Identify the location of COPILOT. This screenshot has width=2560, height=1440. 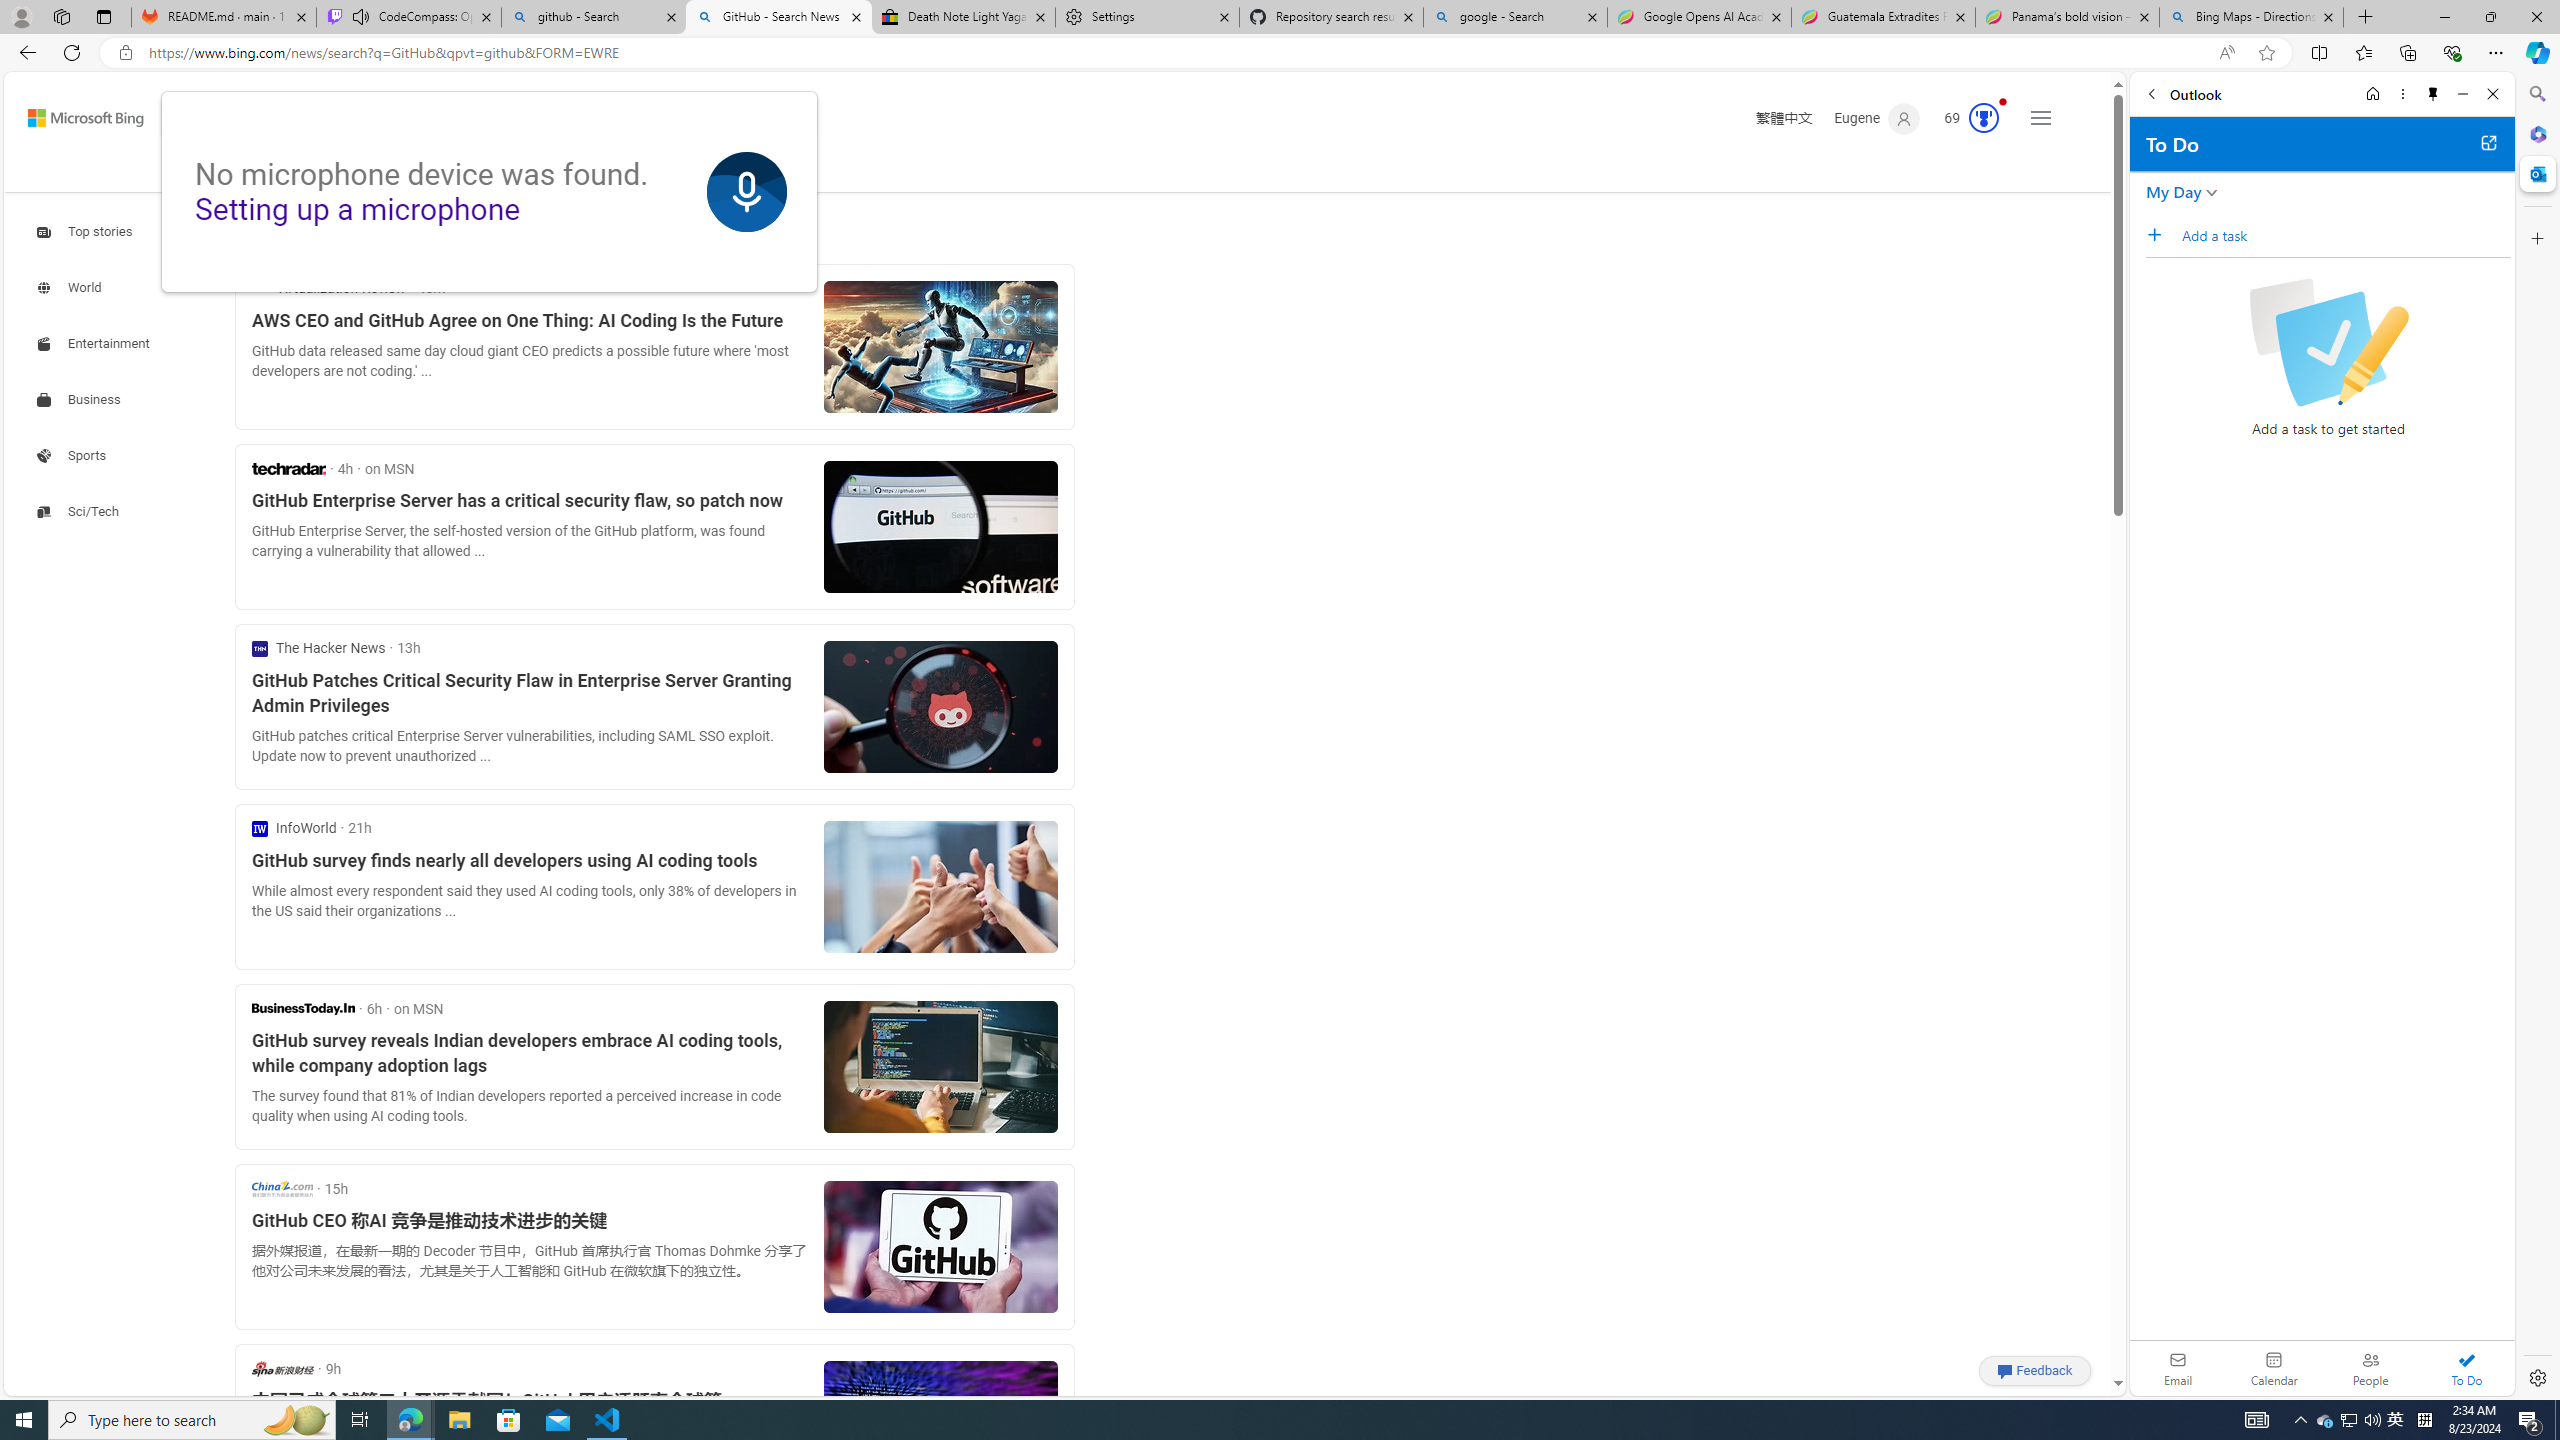
(314, 170).